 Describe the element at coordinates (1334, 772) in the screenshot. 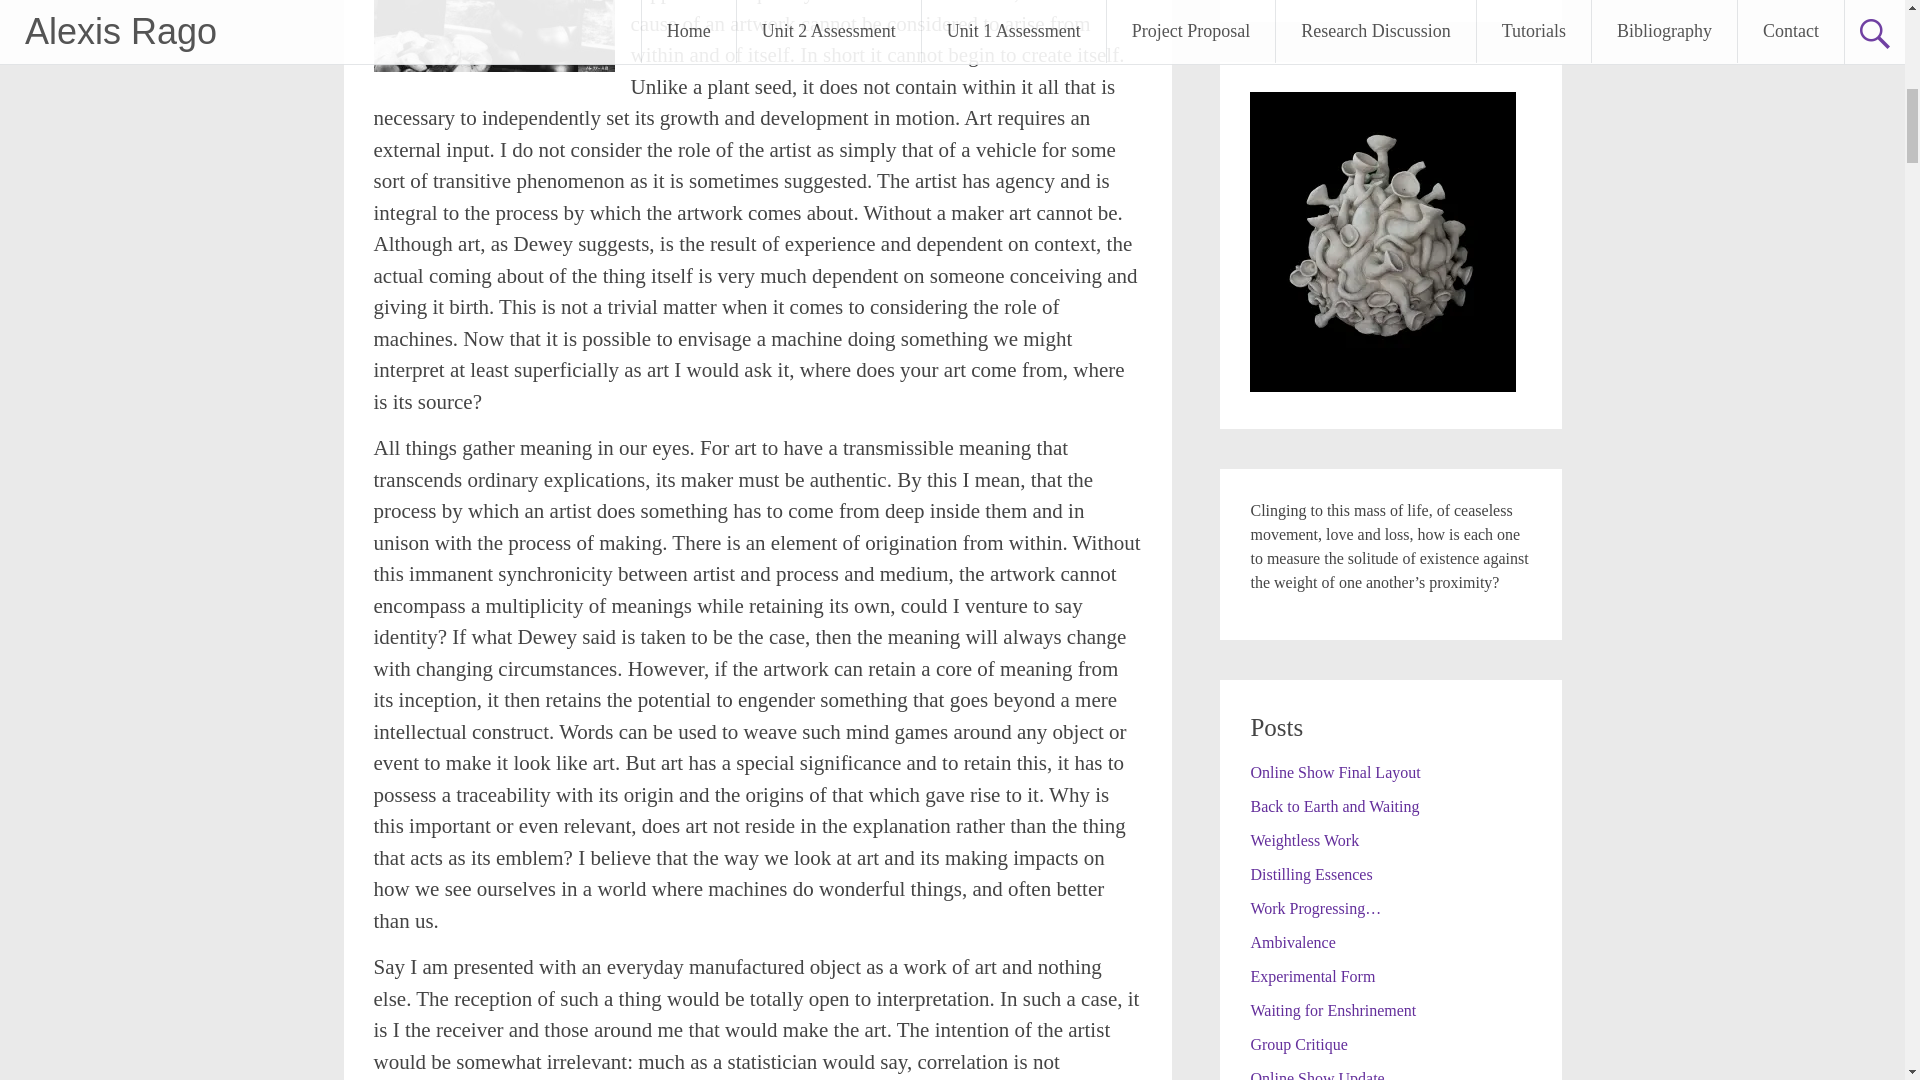

I see `Online Show Final Layout` at that location.